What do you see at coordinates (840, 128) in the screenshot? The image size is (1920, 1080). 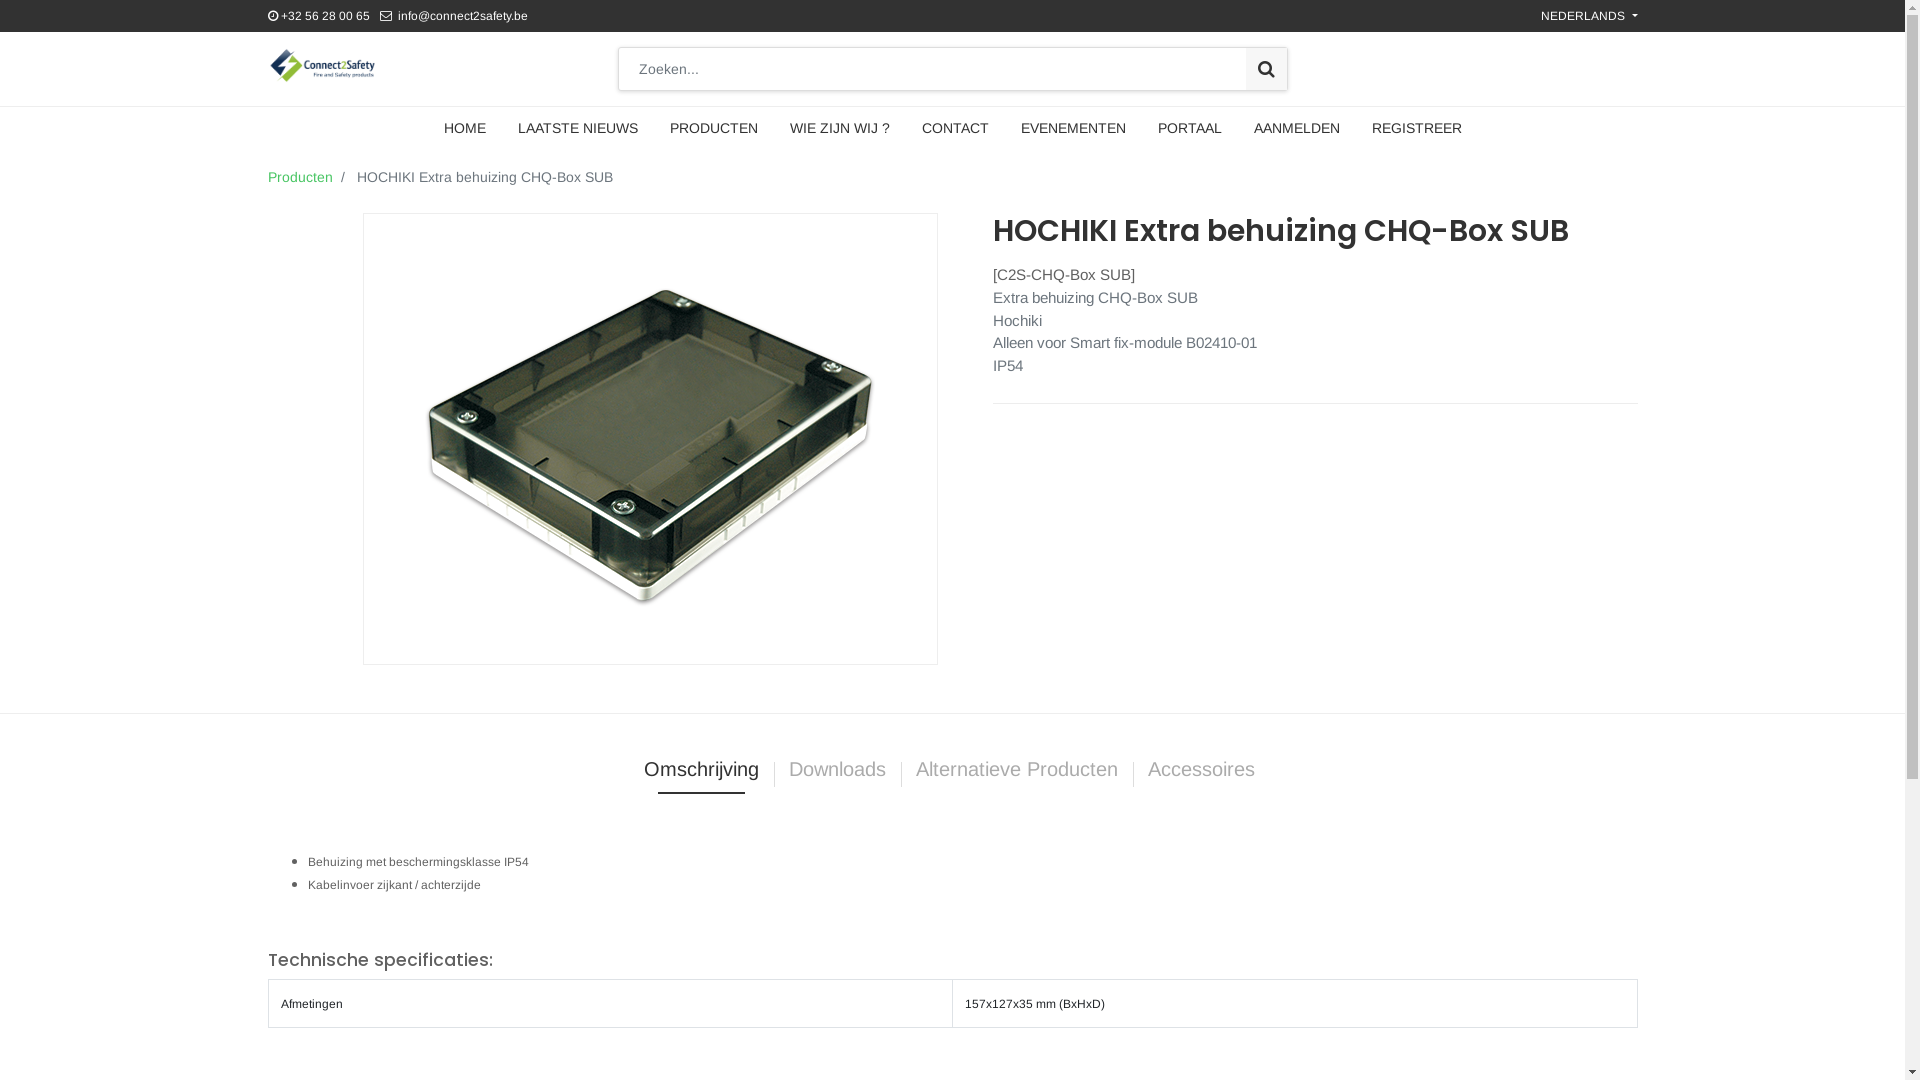 I see `WIE ZIJN WIJ ?` at bounding box center [840, 128].